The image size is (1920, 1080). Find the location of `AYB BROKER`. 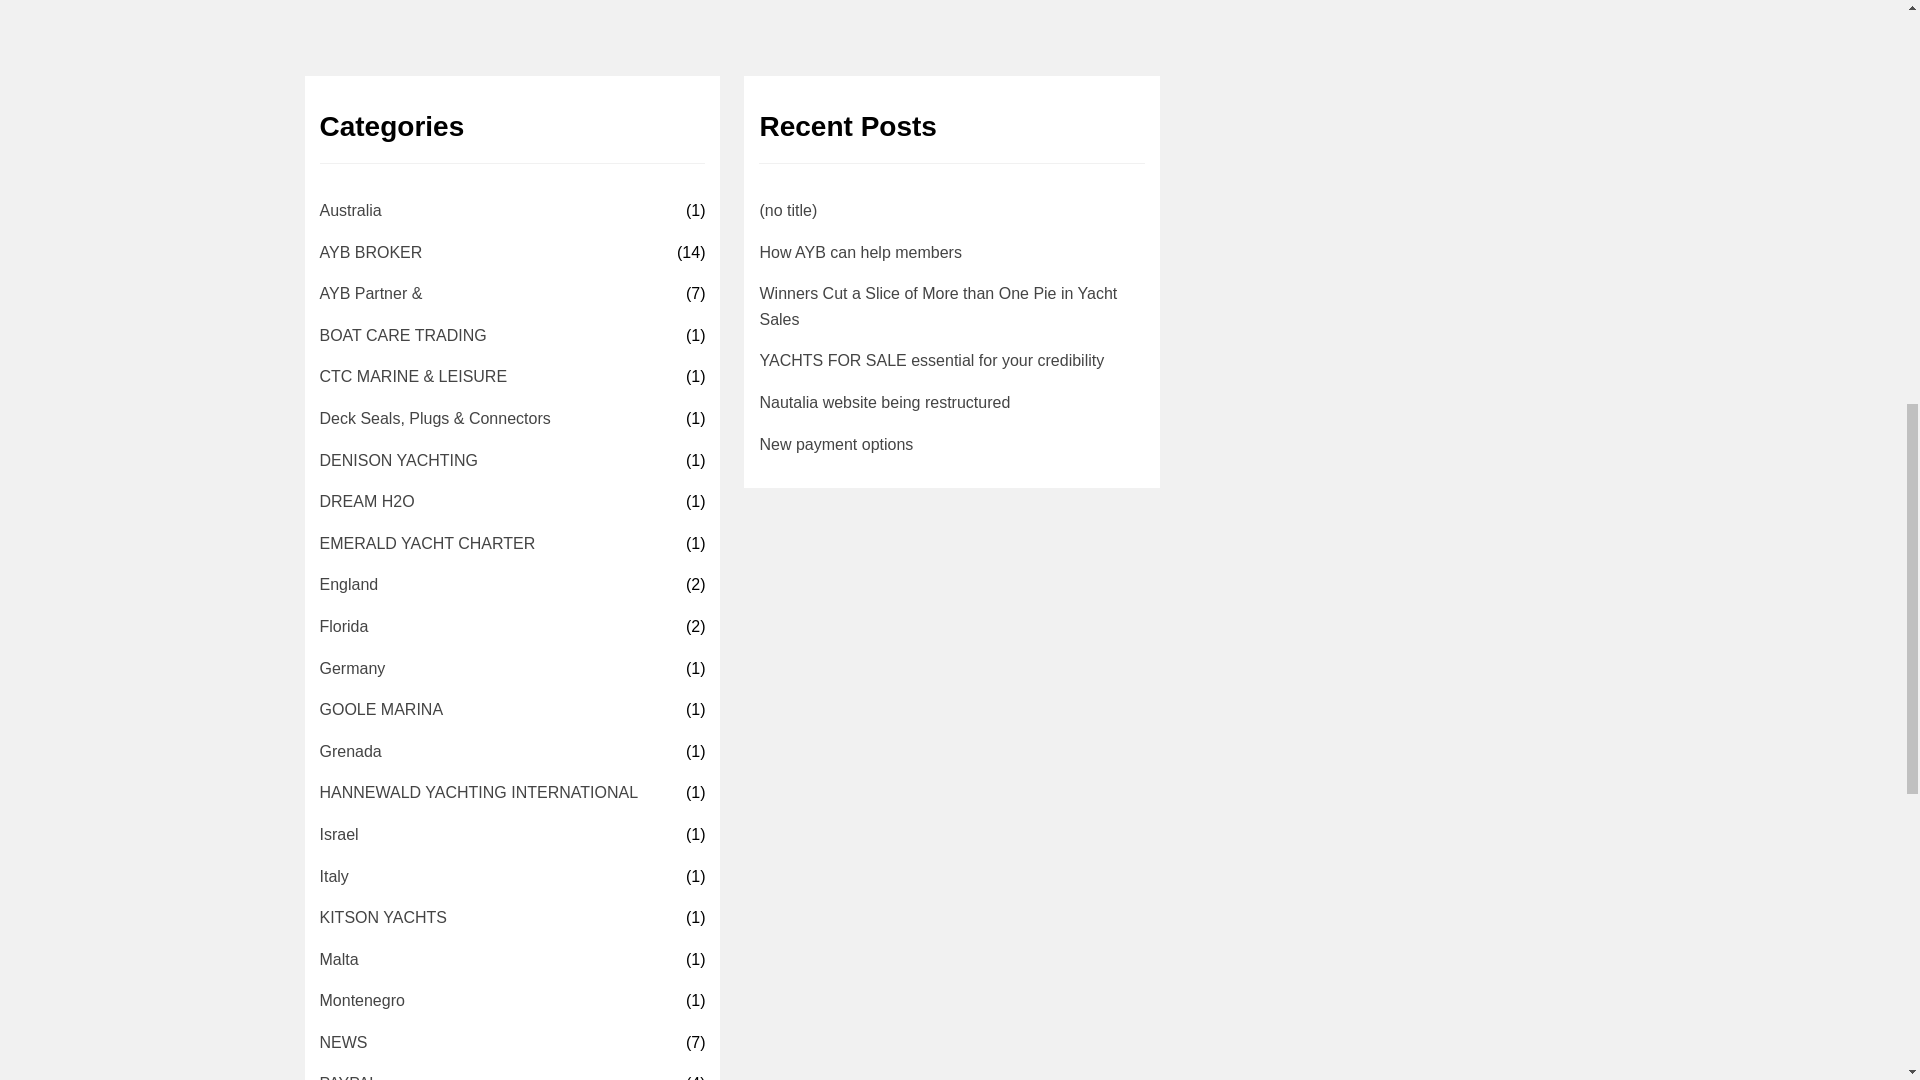

AYB BROKER is located at coordinates (371, 252).